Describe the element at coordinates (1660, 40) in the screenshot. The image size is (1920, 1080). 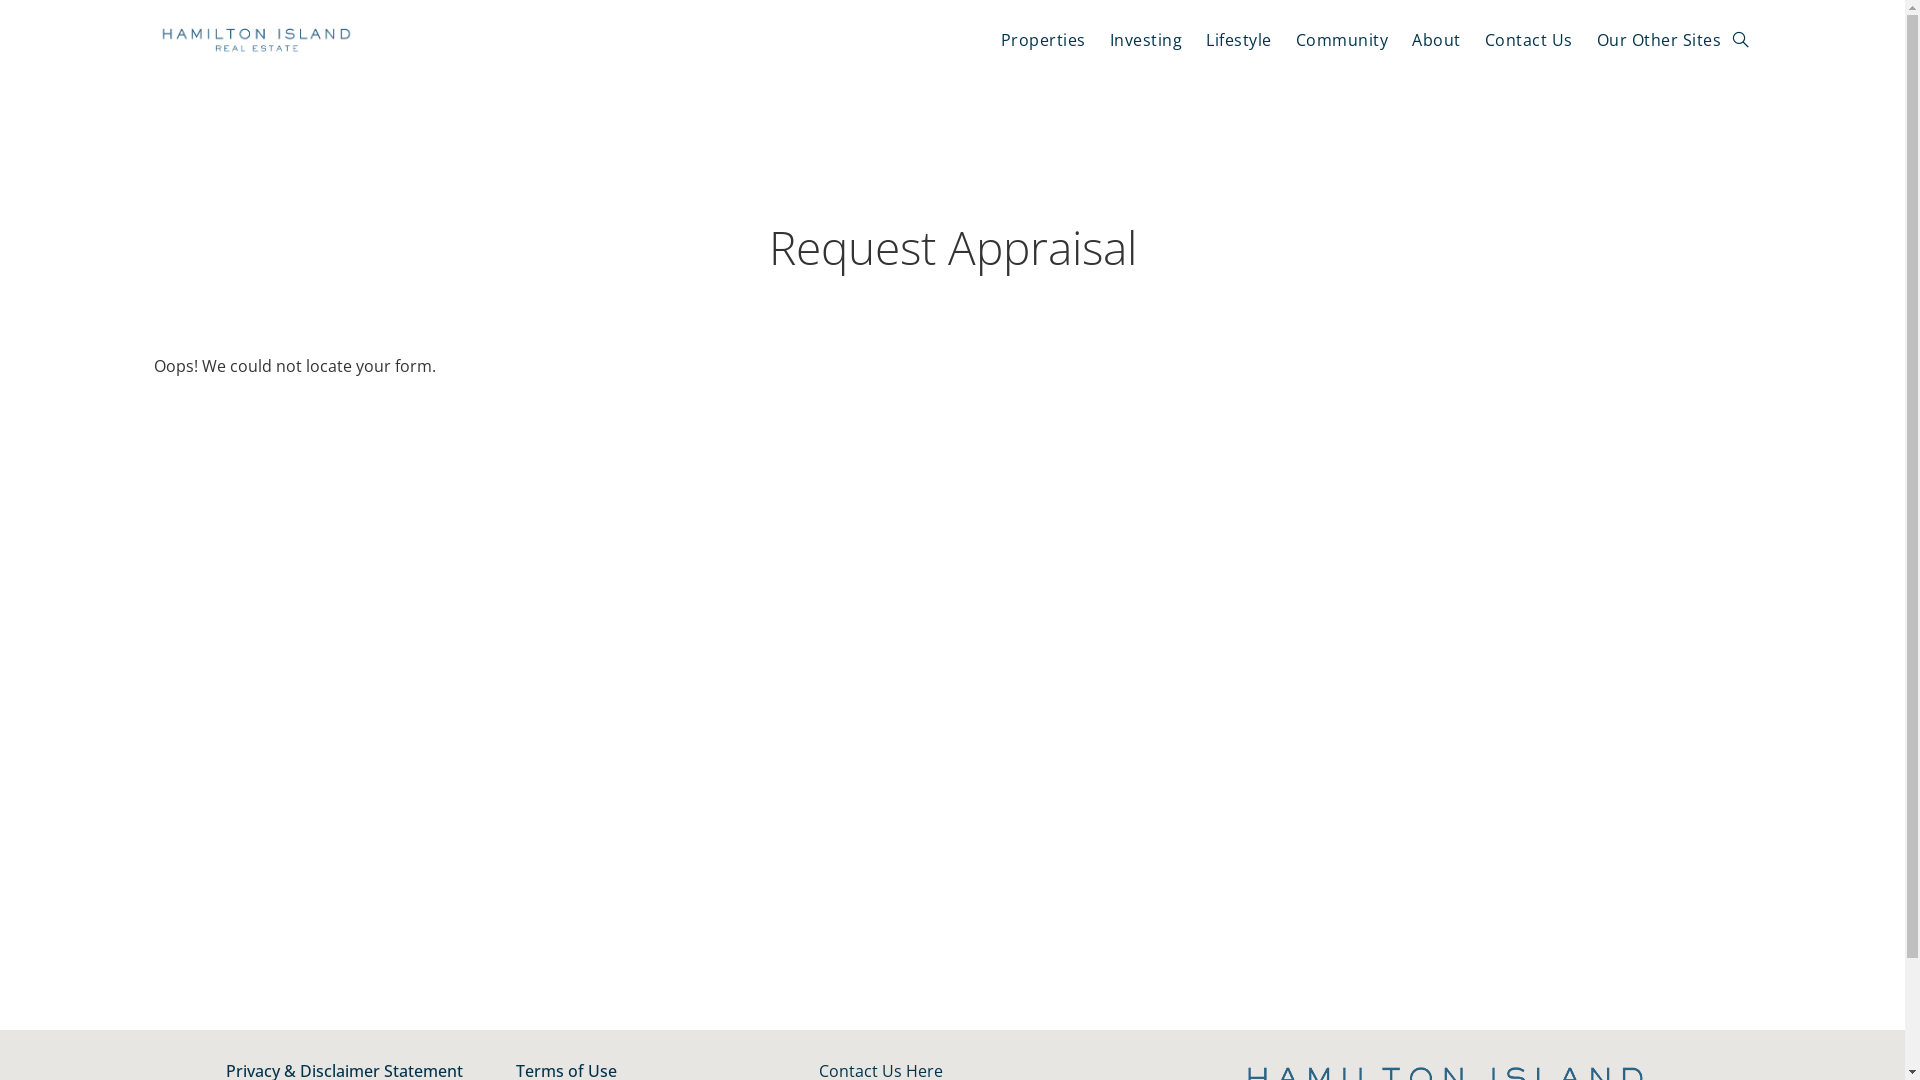
I see `Our Other Sites` at that location.